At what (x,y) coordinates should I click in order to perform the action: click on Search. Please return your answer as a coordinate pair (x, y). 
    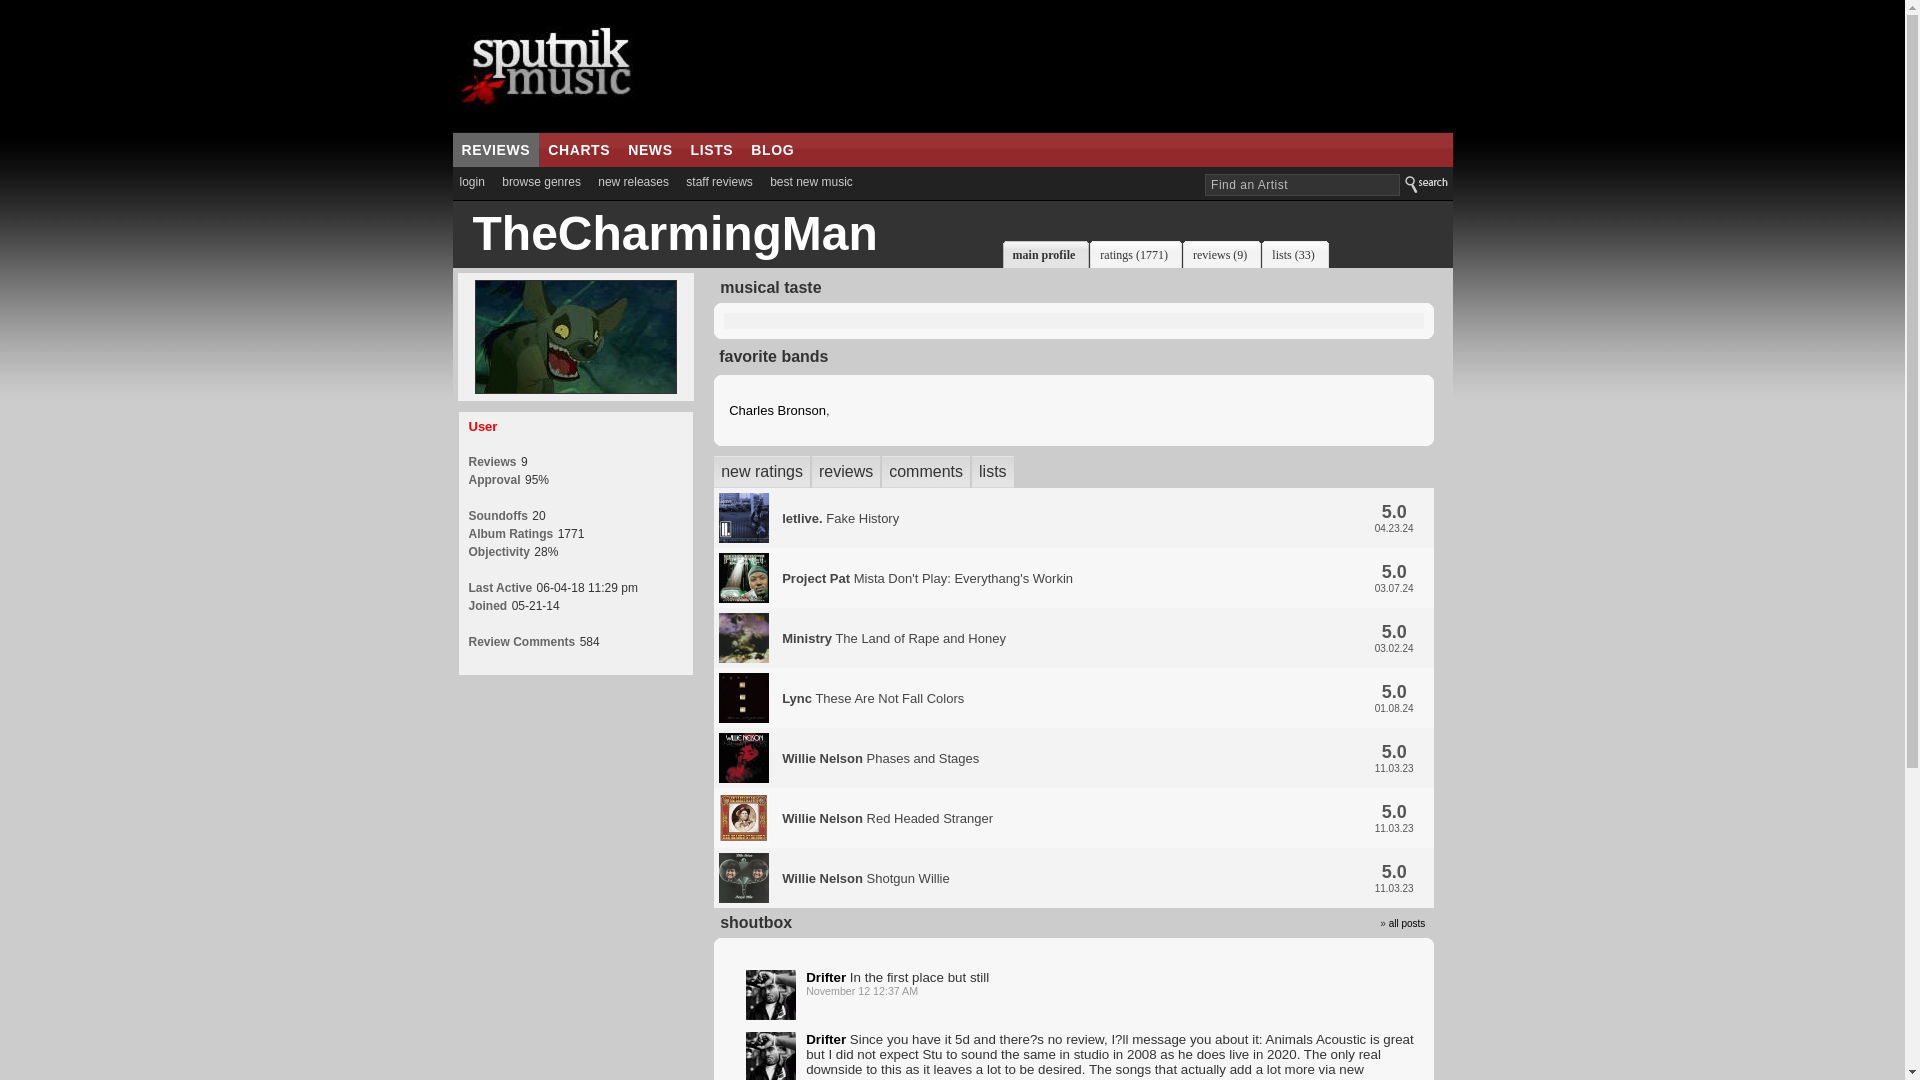
    Looking at the image, I should click on (1427, 180).